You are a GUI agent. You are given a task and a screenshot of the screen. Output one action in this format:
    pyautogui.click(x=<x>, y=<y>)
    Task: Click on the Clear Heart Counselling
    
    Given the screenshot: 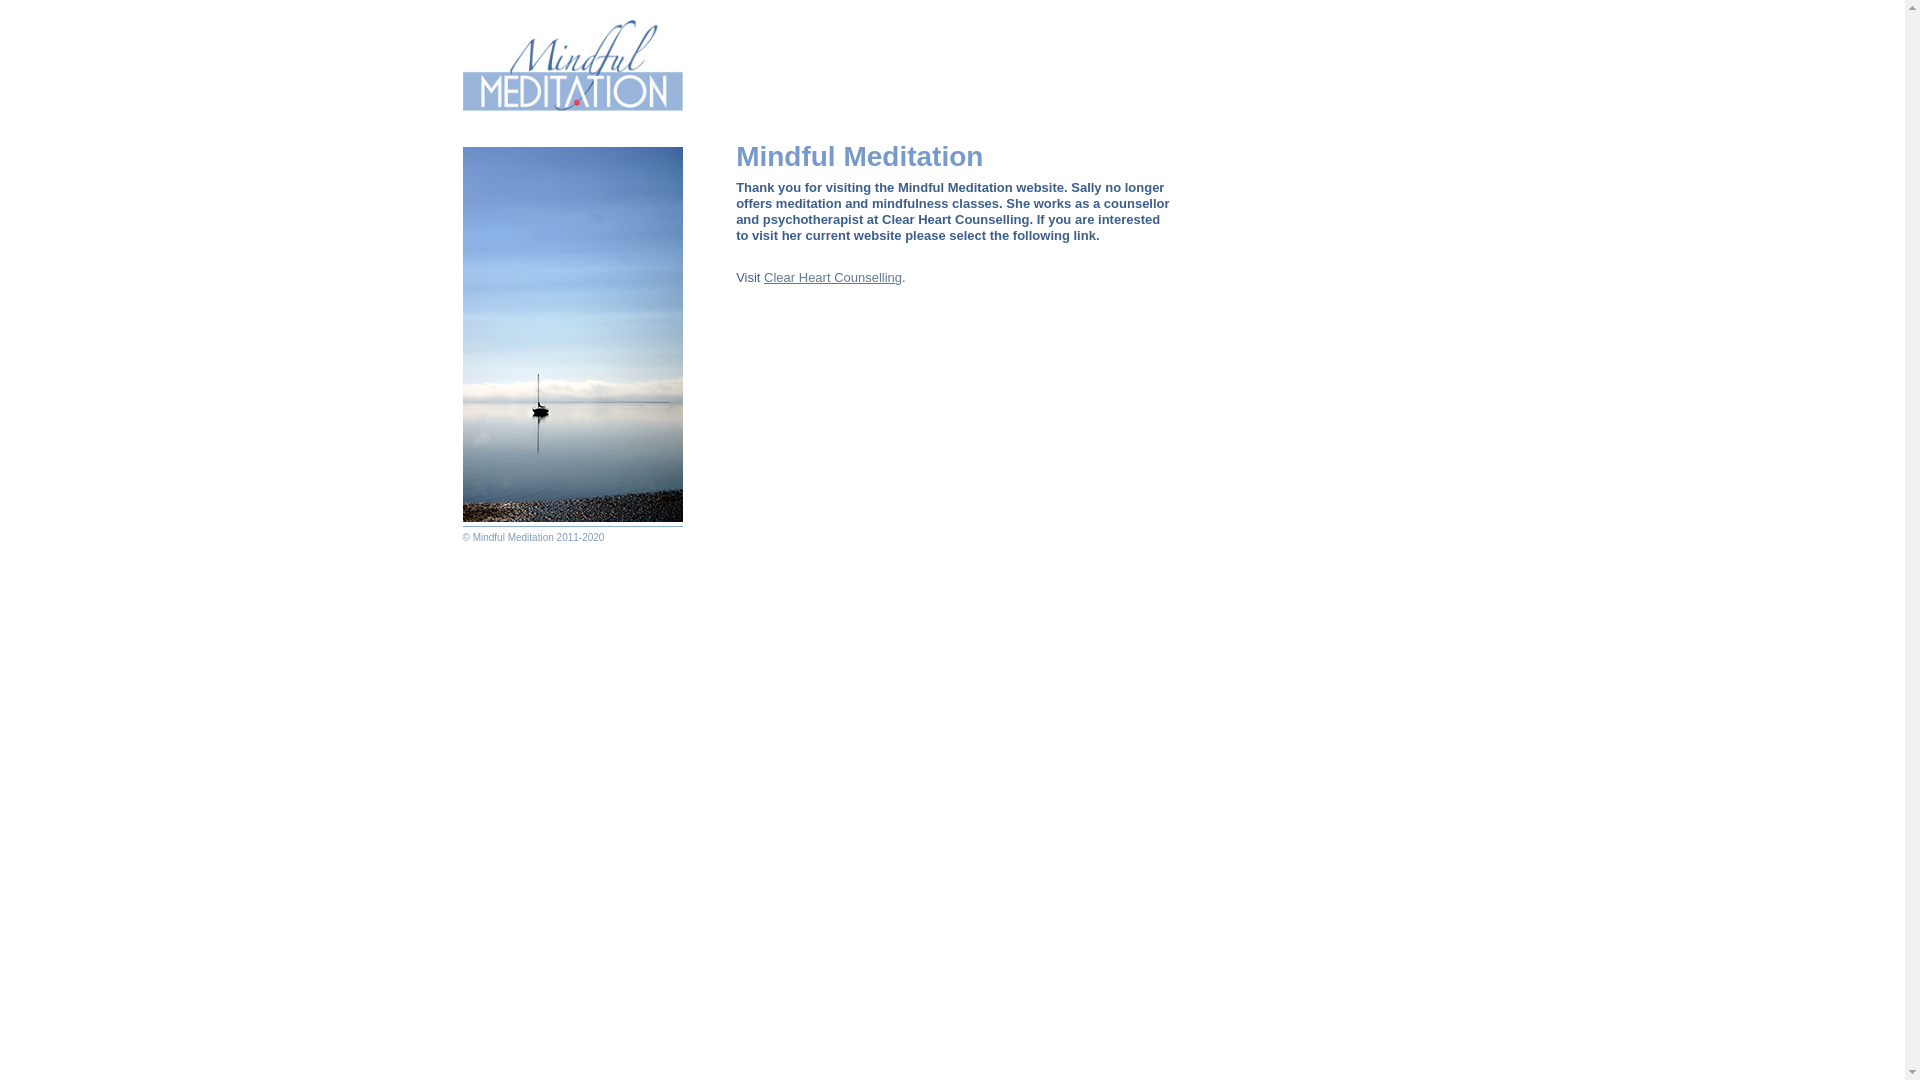 What is the action you would take?
    pyautogui.click(x=833, y=278)
    